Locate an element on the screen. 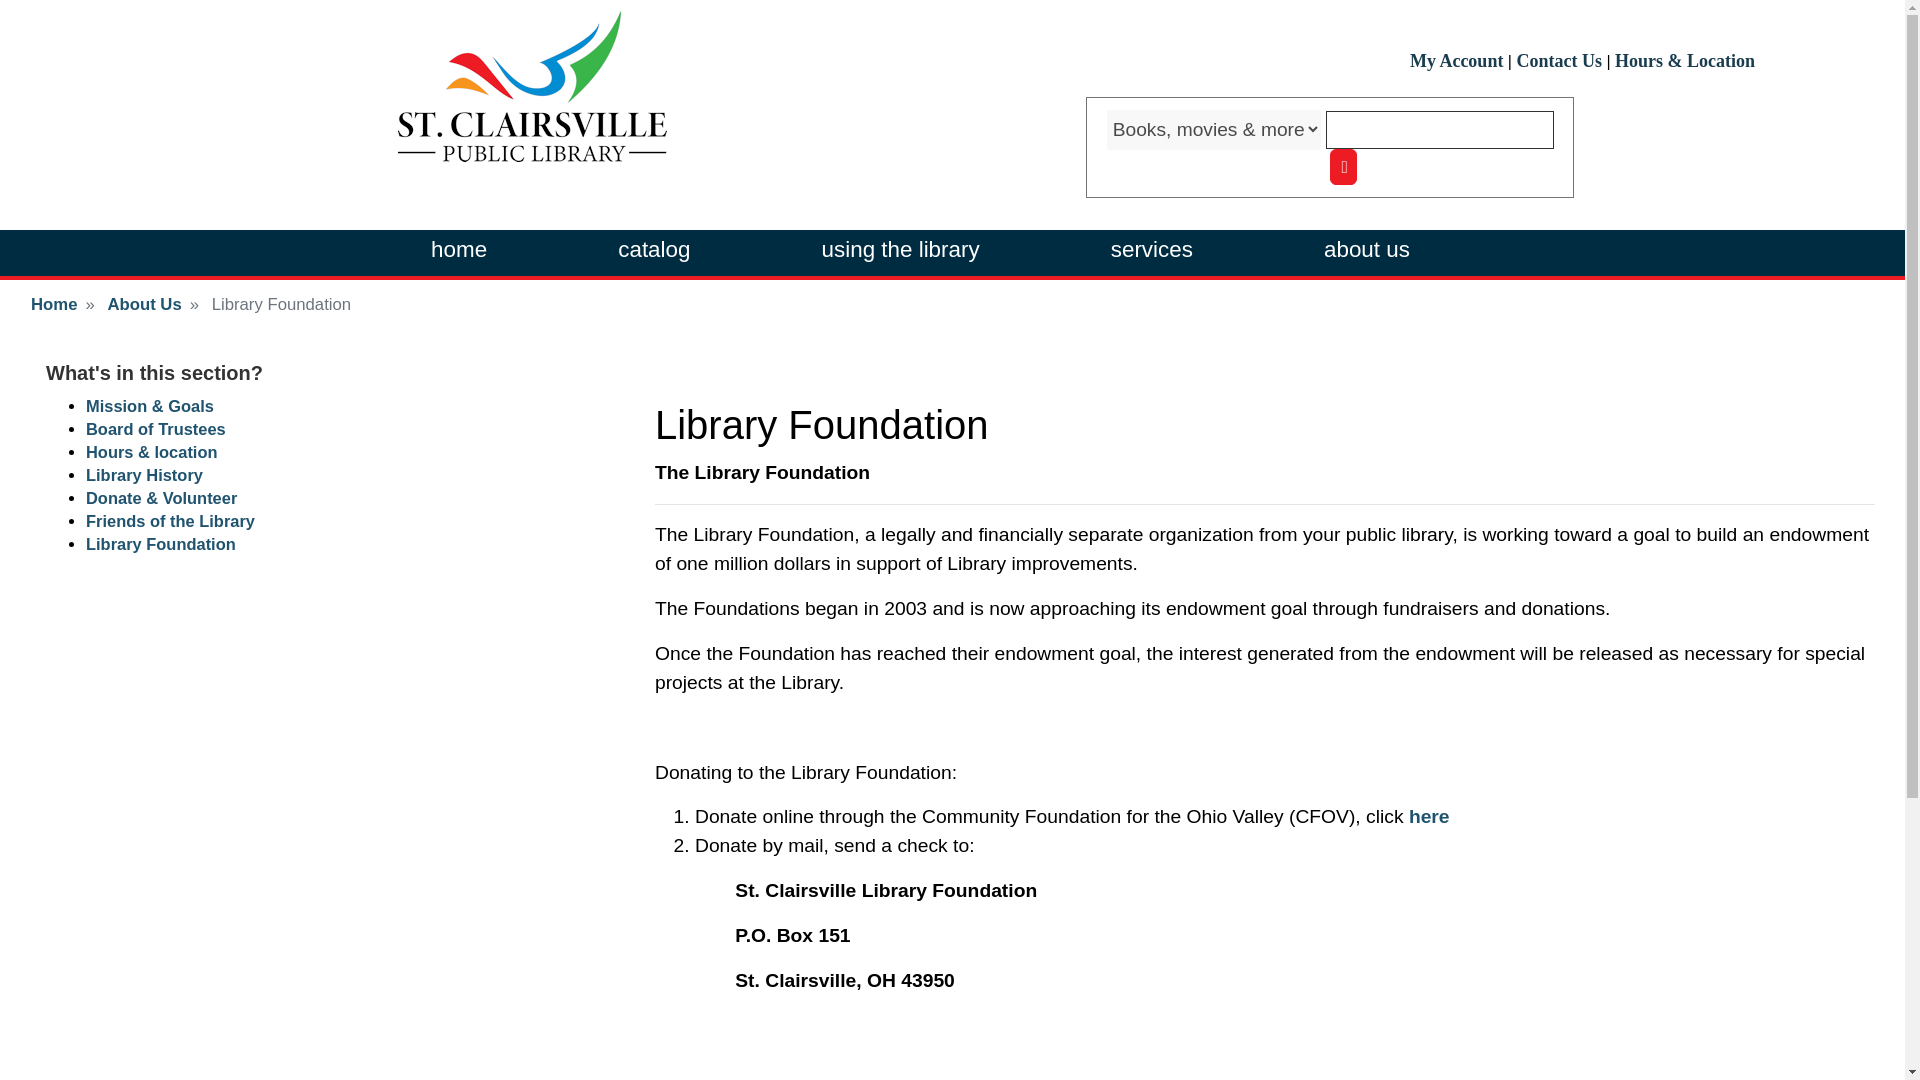 The image size is (1920, 1080). Home is located at coordinates (532, 86).